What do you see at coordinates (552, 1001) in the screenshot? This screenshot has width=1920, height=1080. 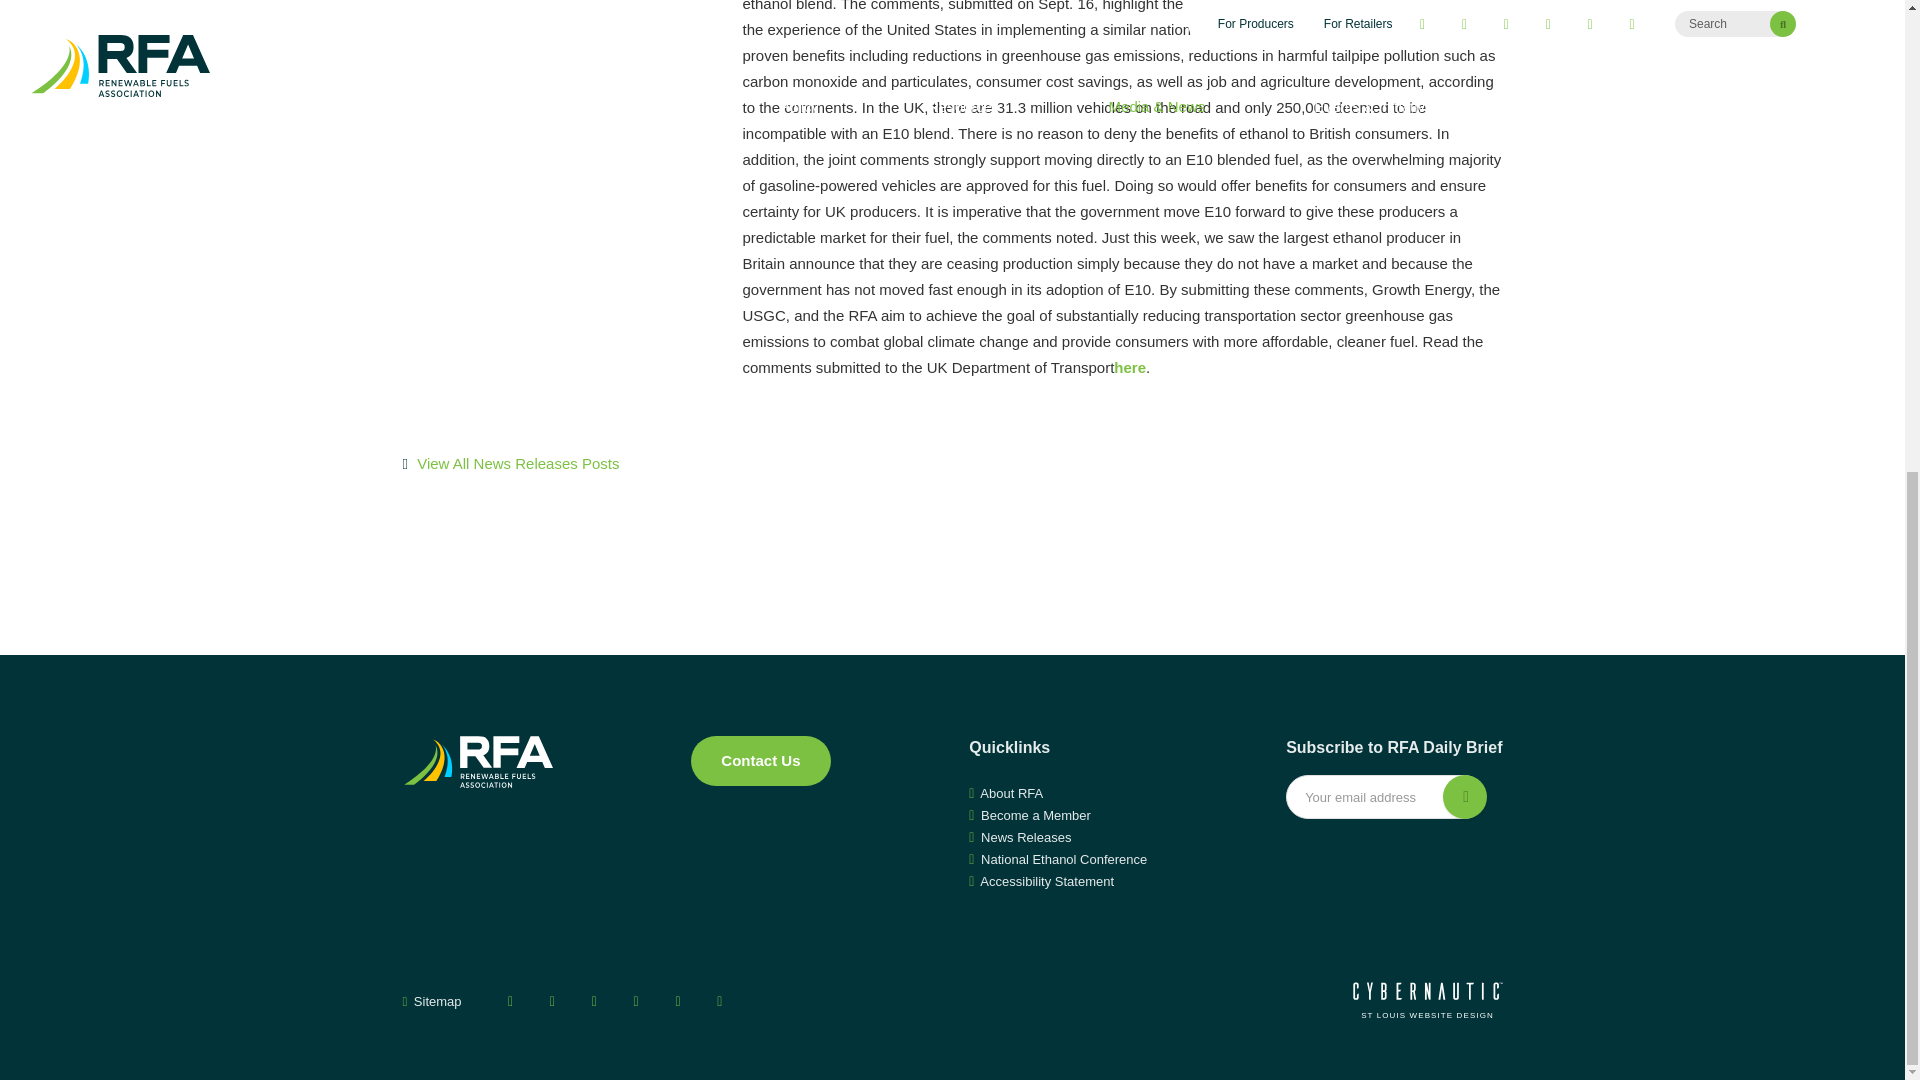 I see `Twitter` at bounding box center [552, 1001].